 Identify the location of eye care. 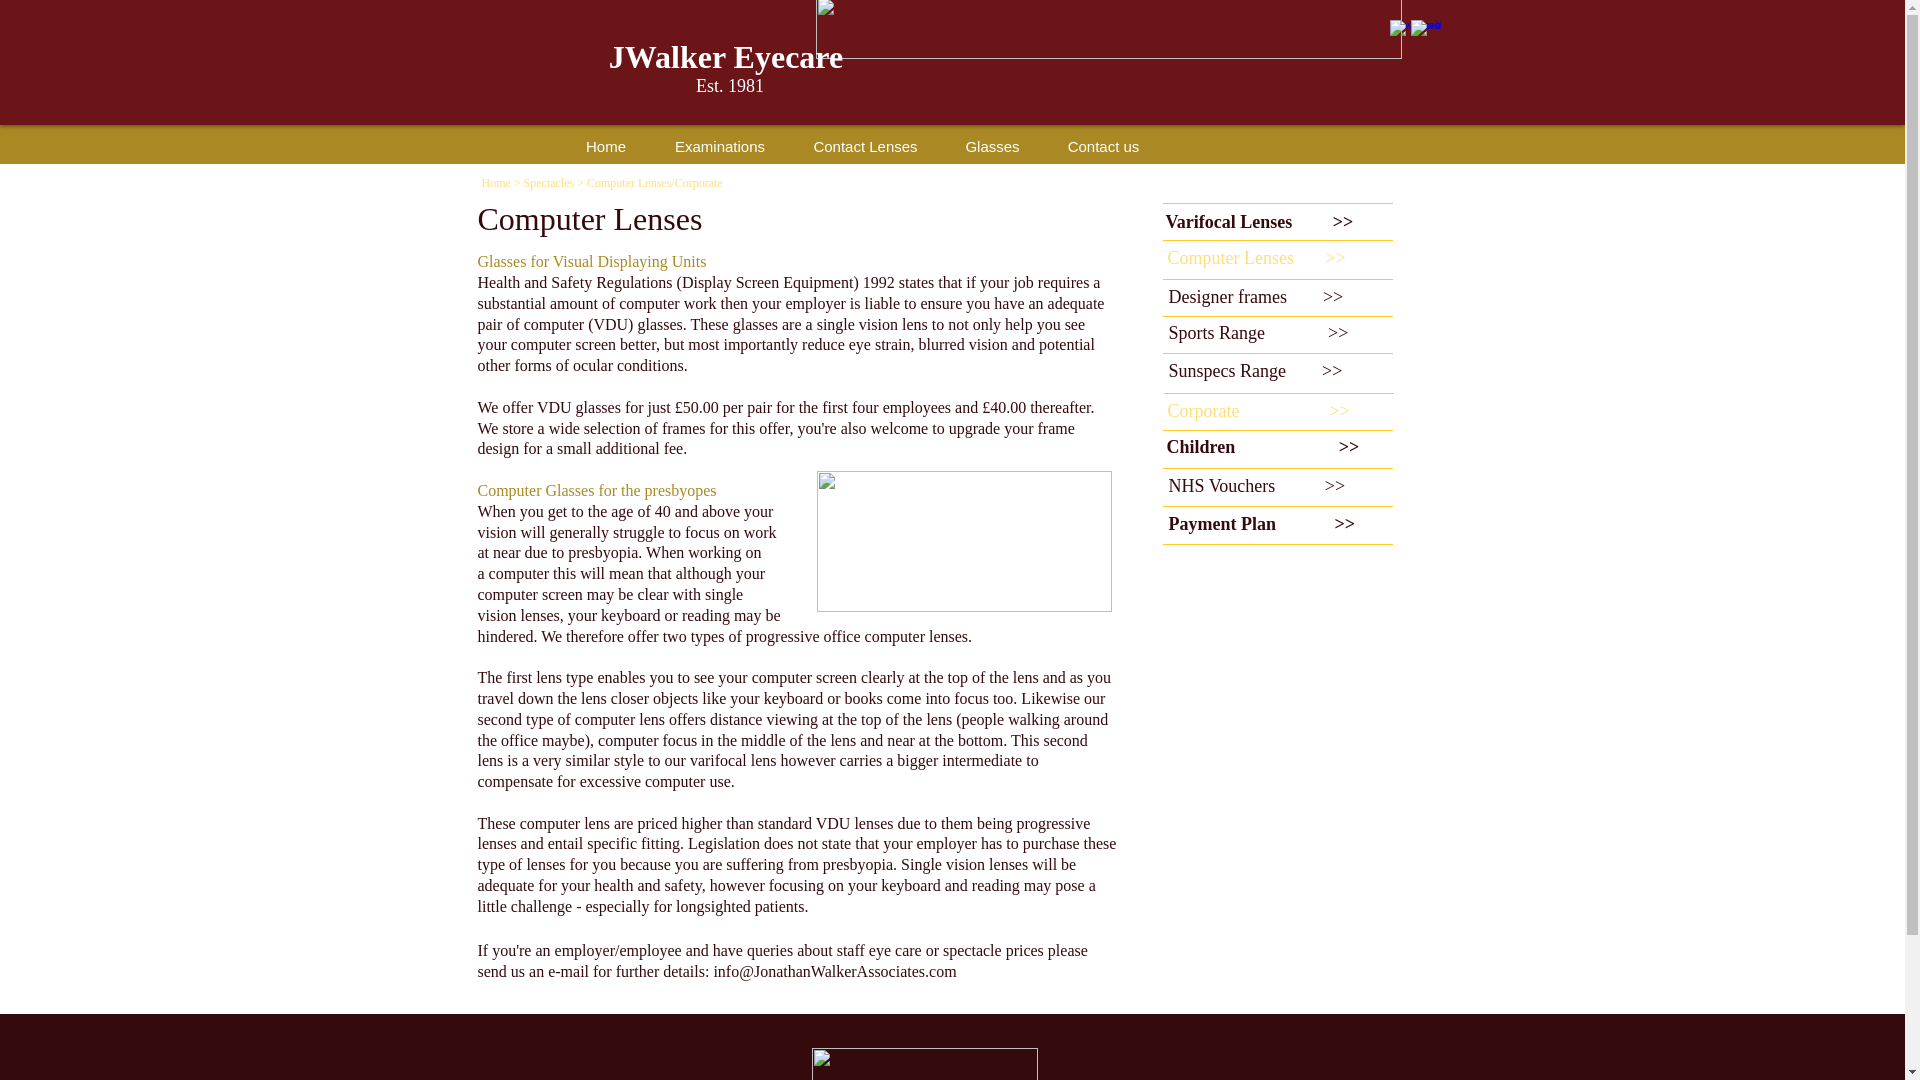
(895, 950).